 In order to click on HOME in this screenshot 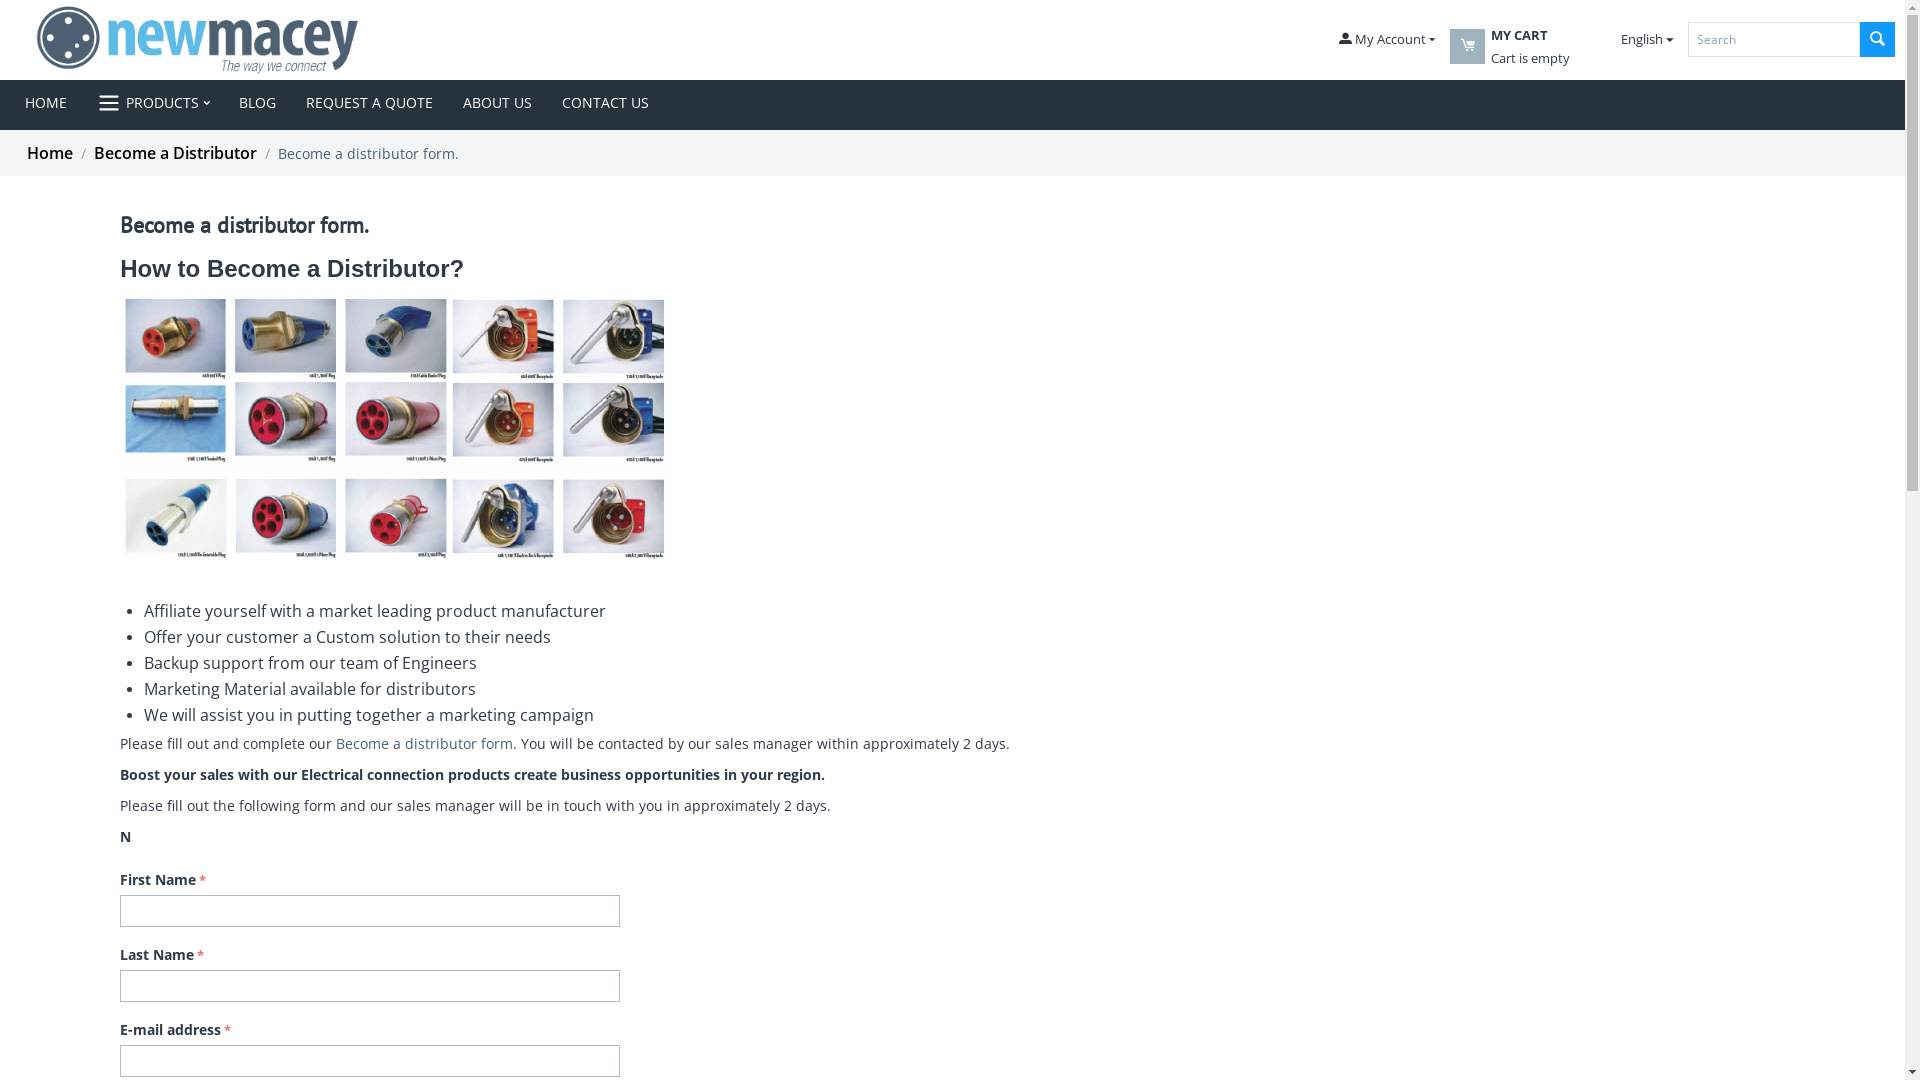, I will do `click(54, 103)`.